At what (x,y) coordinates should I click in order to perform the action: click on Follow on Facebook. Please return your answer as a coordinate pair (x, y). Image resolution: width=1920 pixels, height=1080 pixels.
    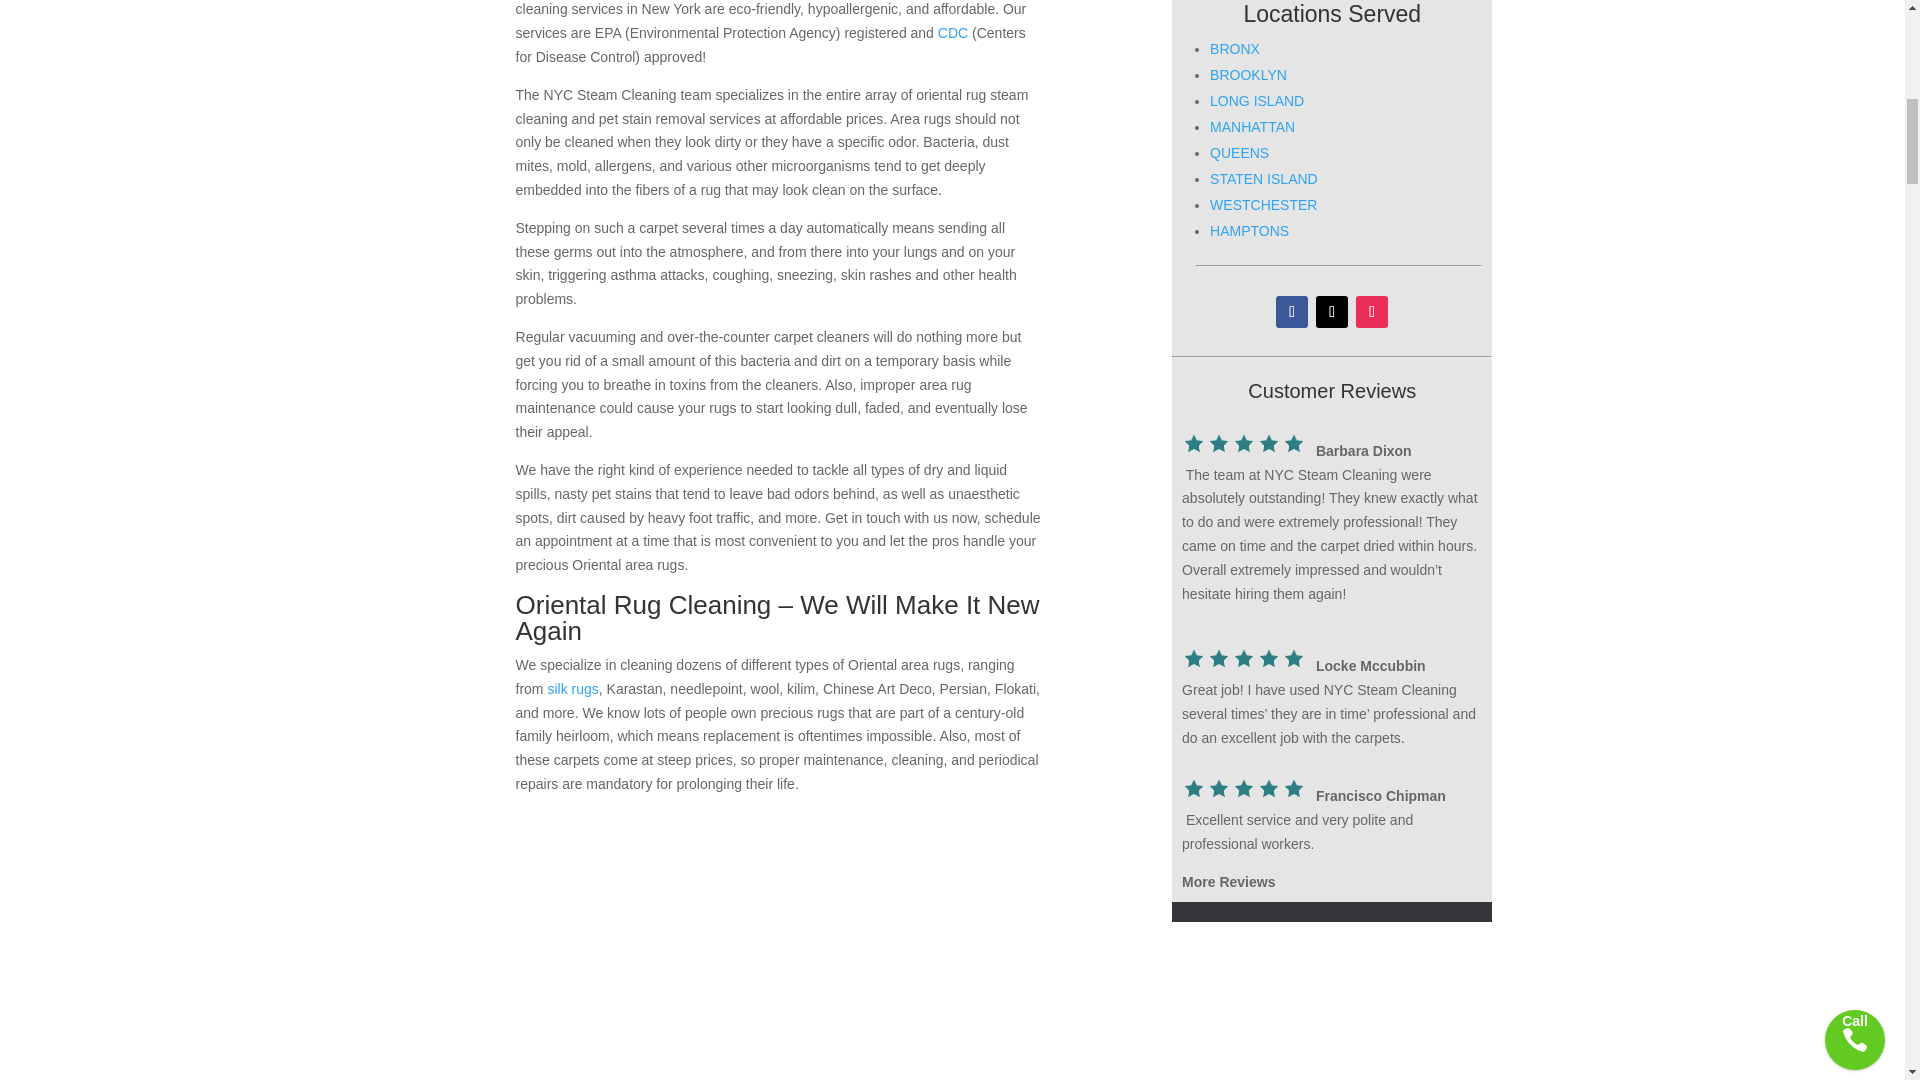
    Looking at the image, I should click on (1292, 312).